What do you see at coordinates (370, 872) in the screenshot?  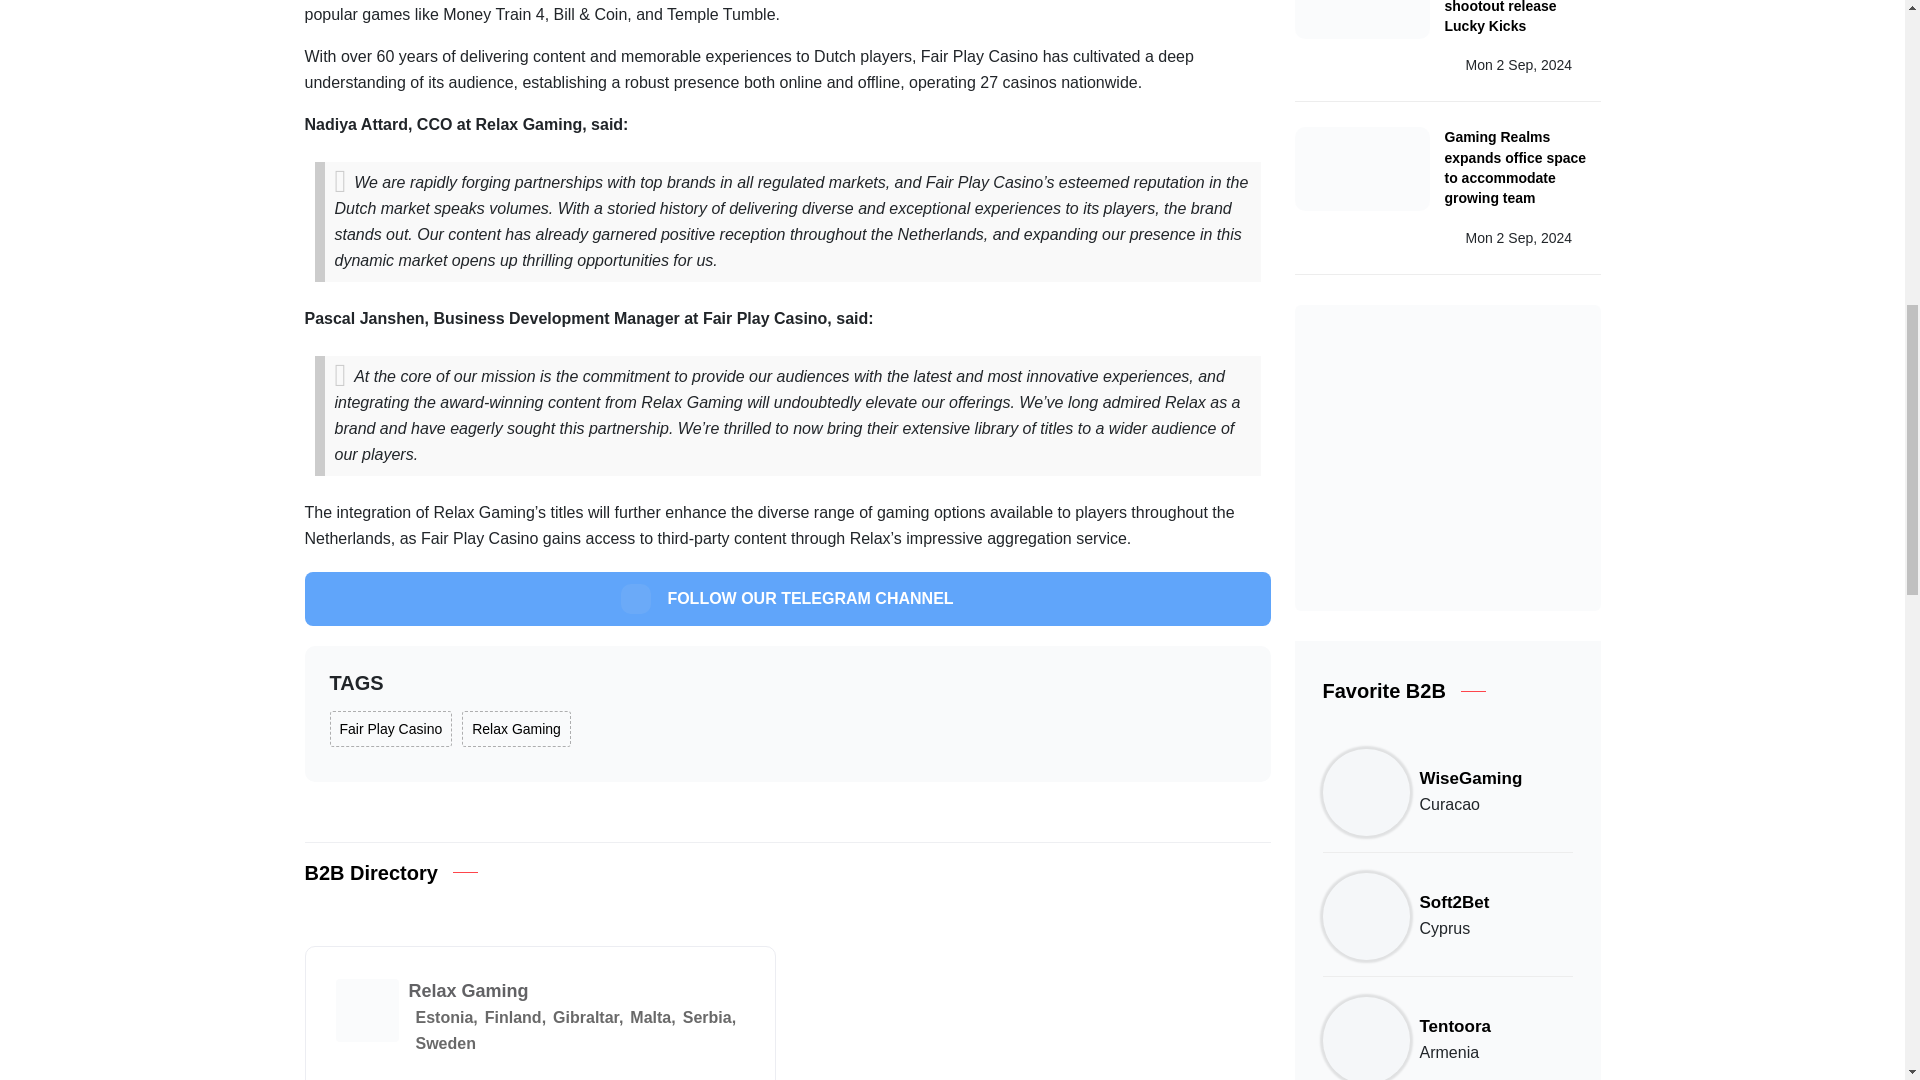 I see `B2B Directory` at bounding box center [370, 872].